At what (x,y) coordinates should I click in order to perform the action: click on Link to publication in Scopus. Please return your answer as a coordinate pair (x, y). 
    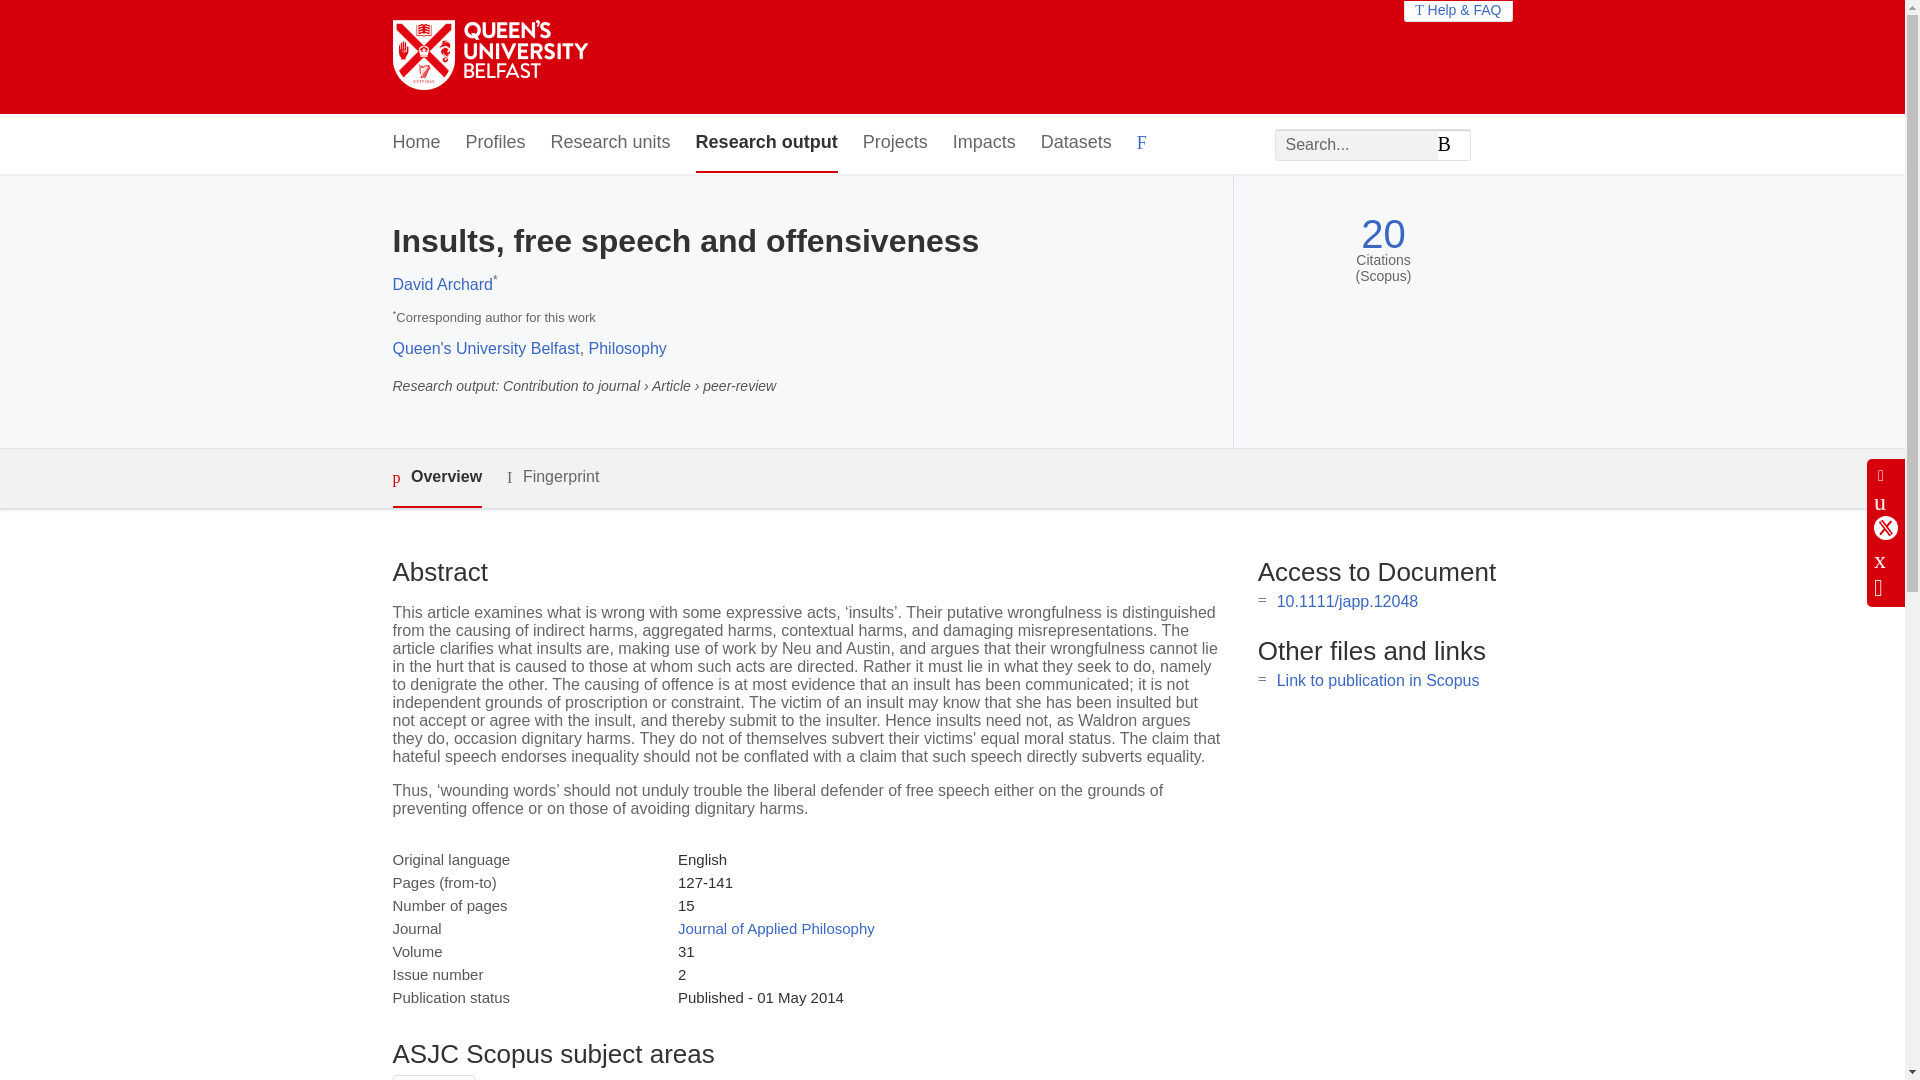
    Looking at the image, I should click on (1378, 680).